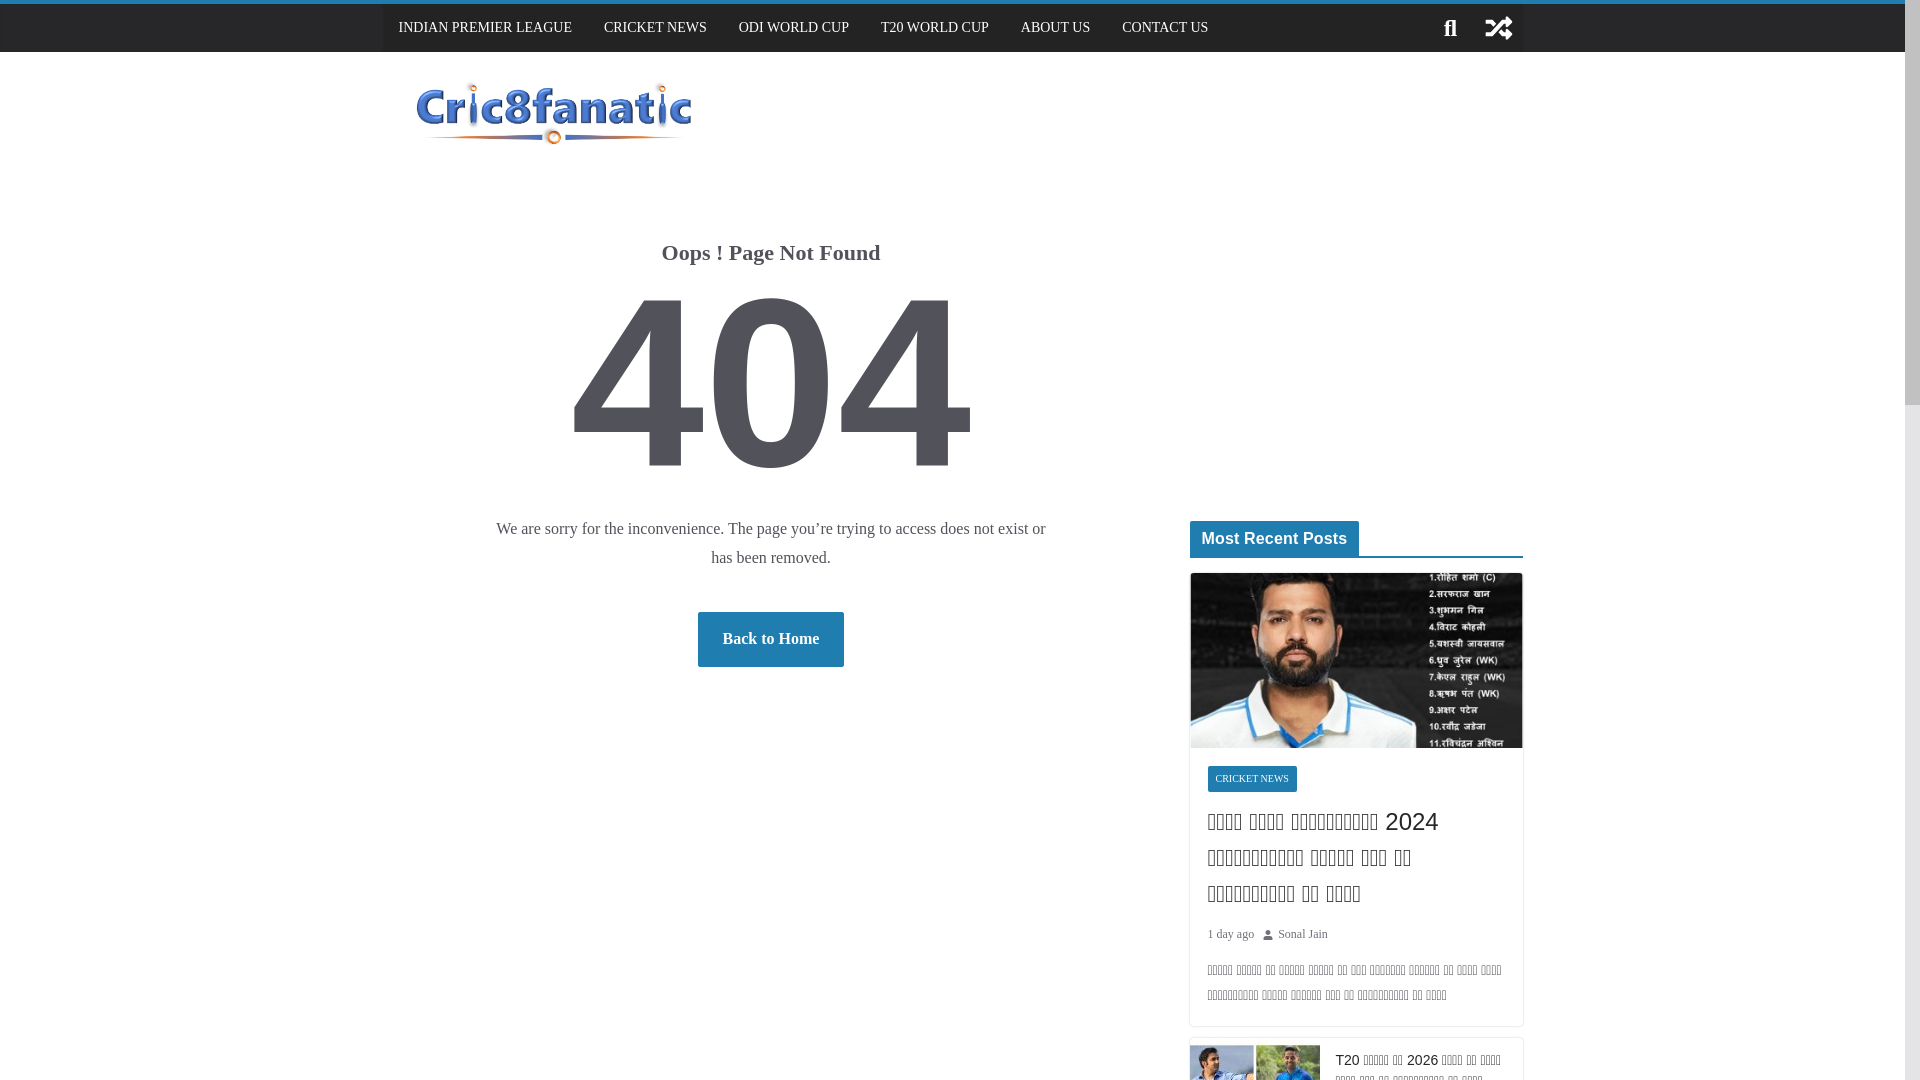 The height and width of the screenshot is (1080, 1920). I want to click on ODI WORLD CUP, so click(794, 28).